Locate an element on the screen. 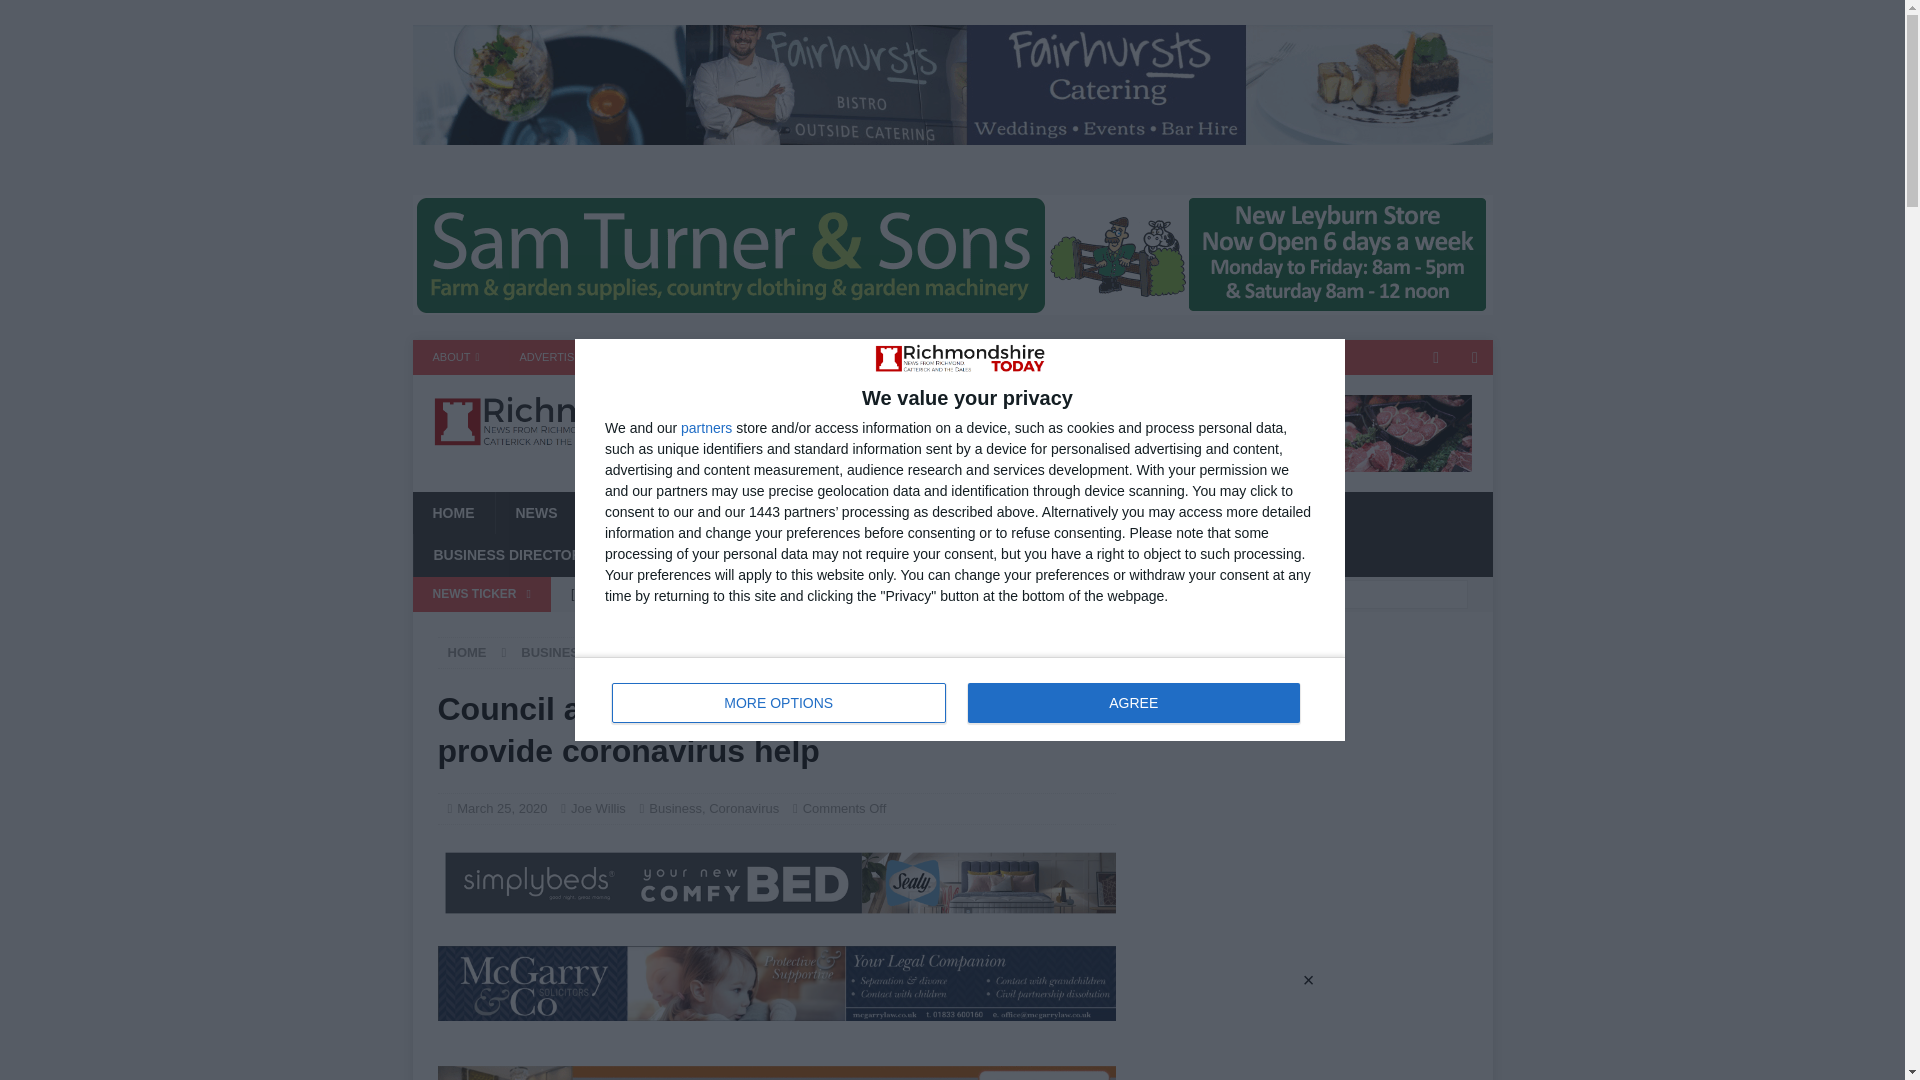  CONTACT is located at coordinates (648, 357).